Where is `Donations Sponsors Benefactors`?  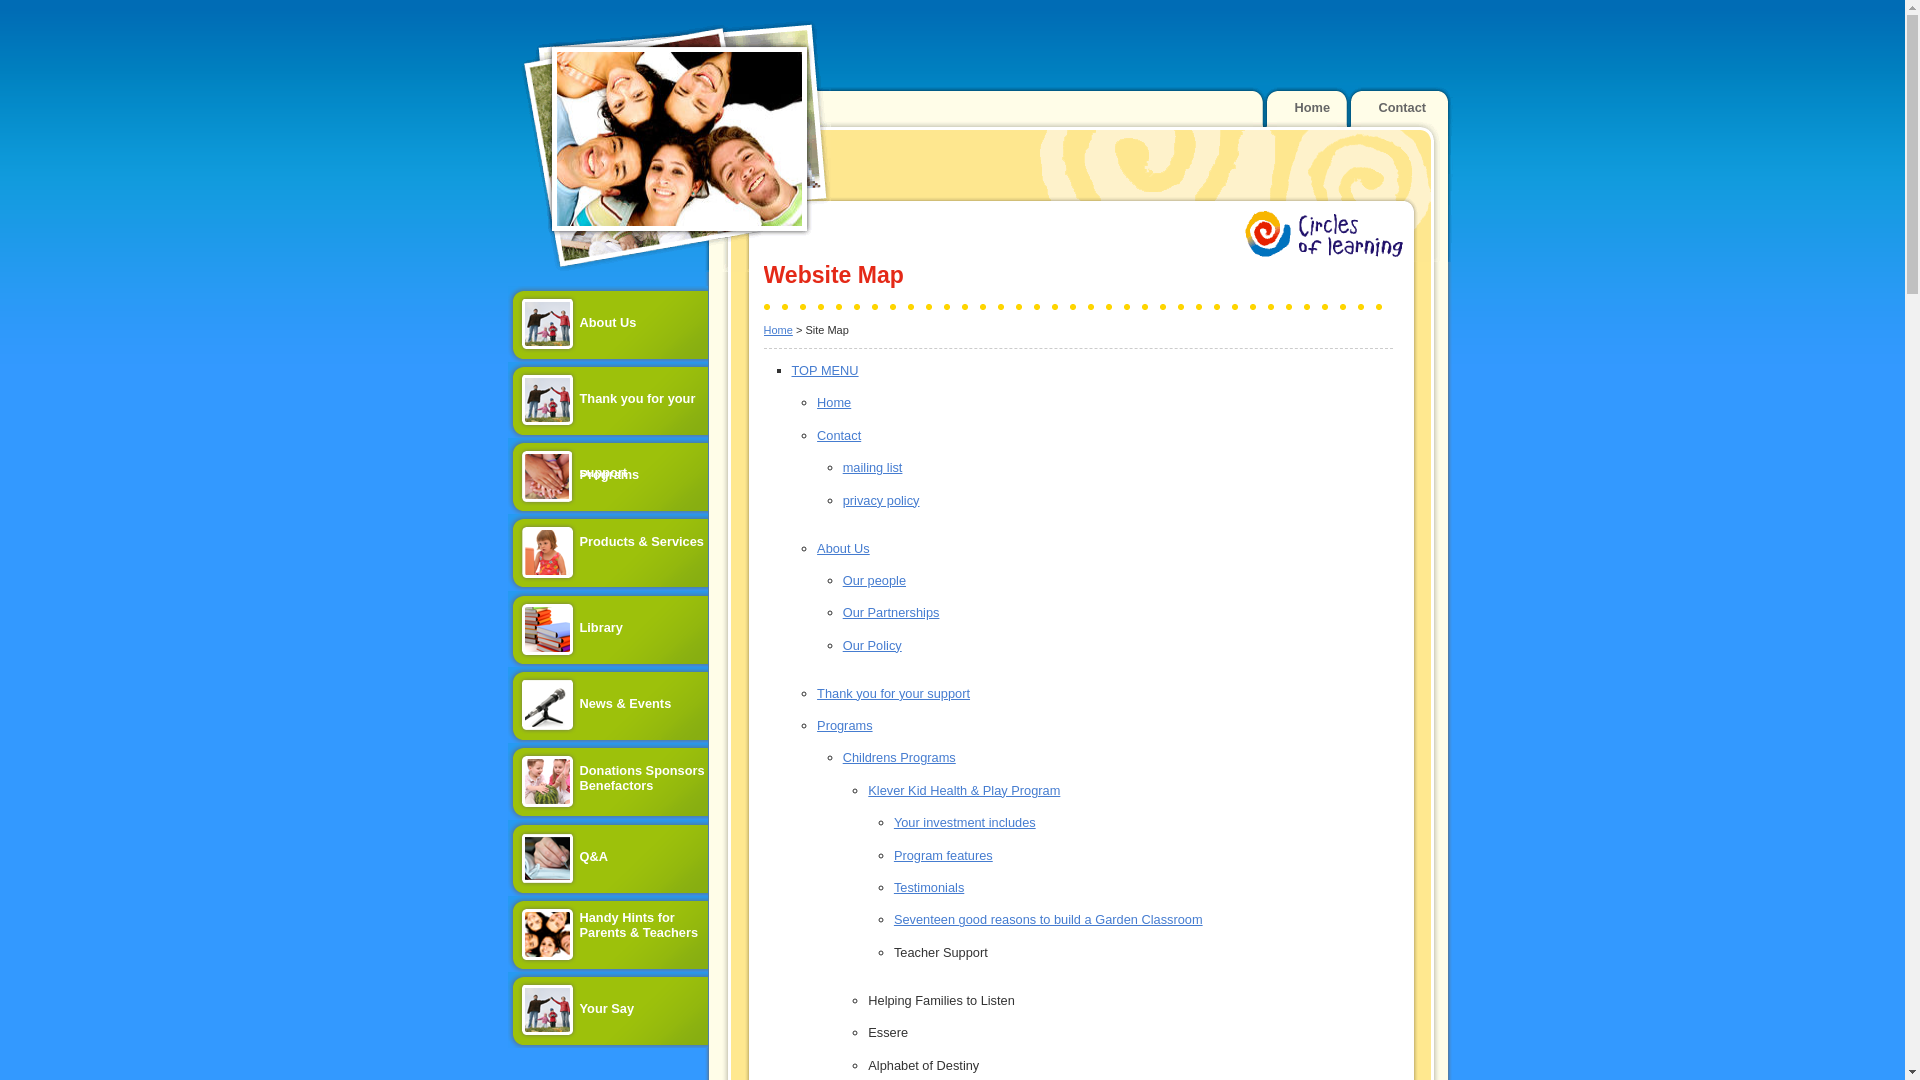 Donations Sponsors Benefactors is located at coordinates (608, 782).